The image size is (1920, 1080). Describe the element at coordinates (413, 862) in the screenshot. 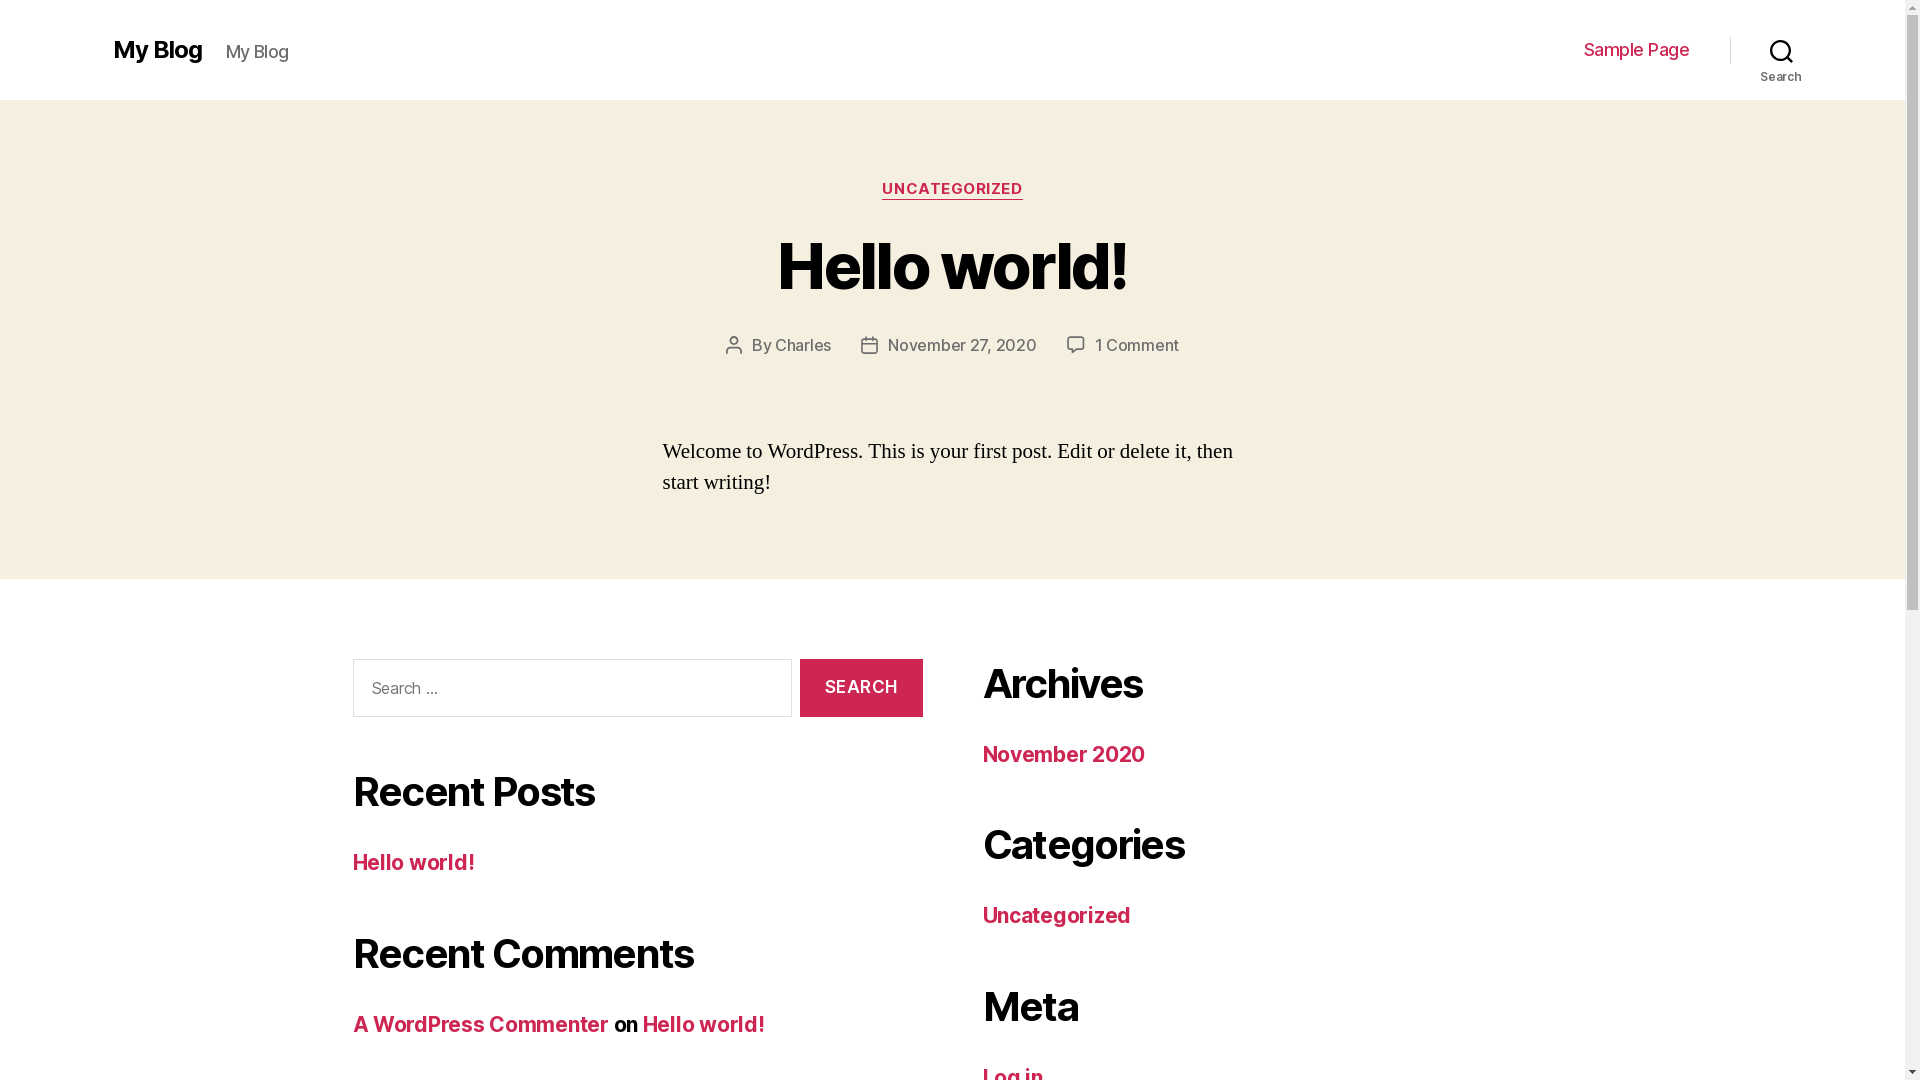

I see `Hello world!` at that location.